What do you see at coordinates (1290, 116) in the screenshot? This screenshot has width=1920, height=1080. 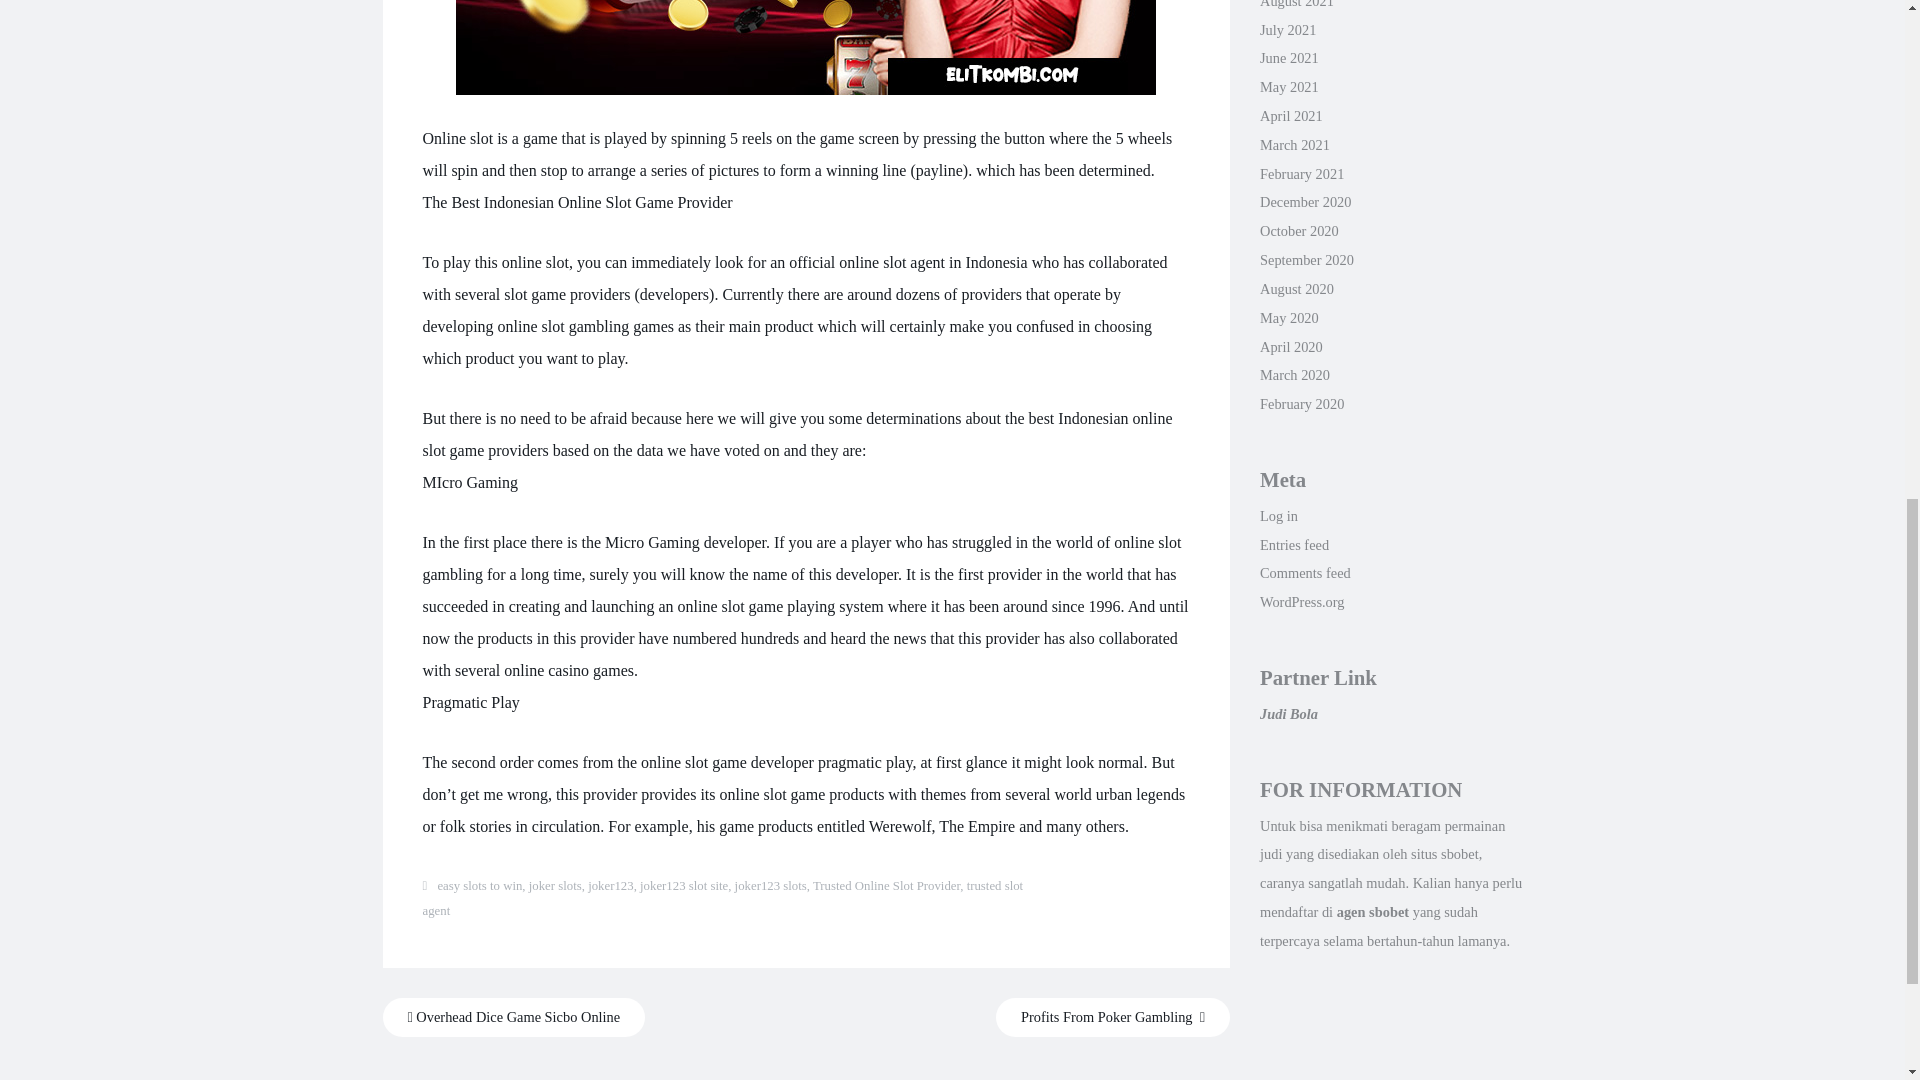 I see `April 2021` at bounding box center [1290, 116].